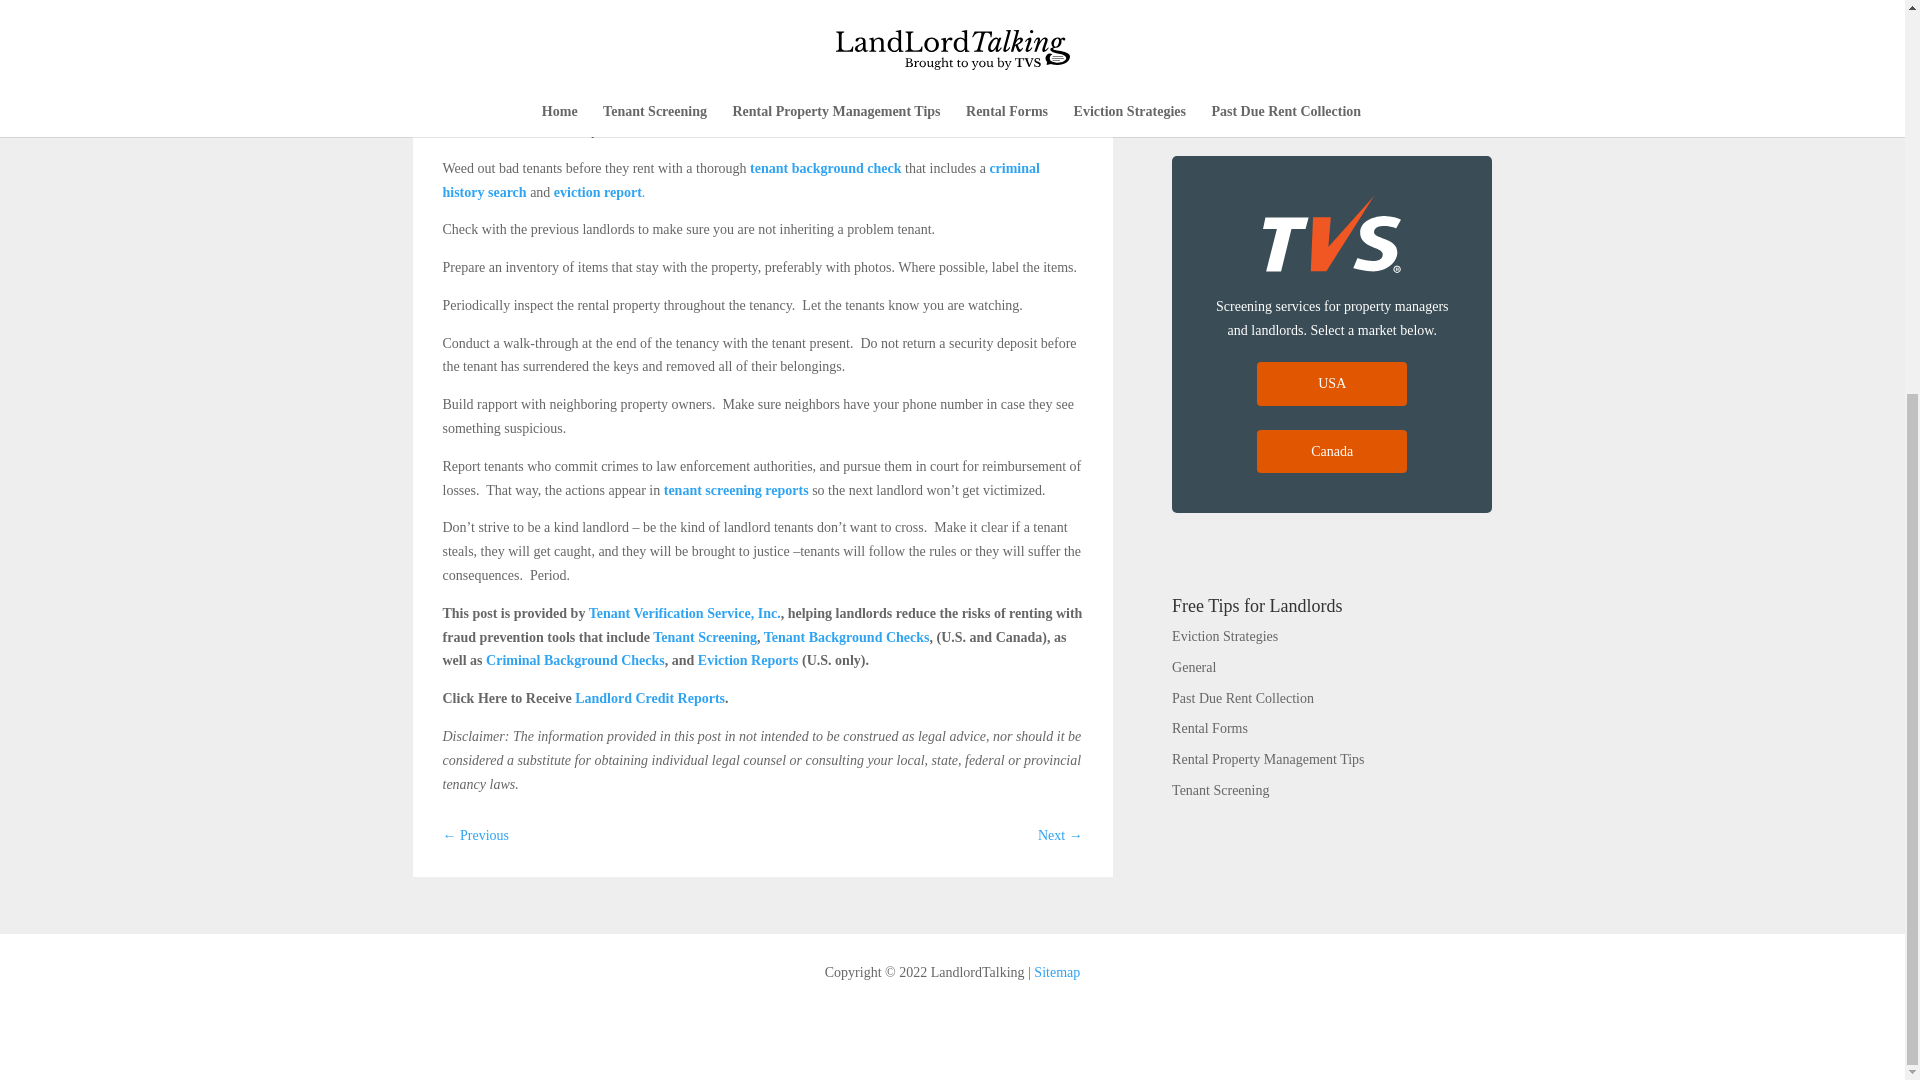 The height and width of the screenshot is (1080, 1920). Describe the element at coordinates (1332, 384) in the screenshot. I see `Screening for USA ` at that location.